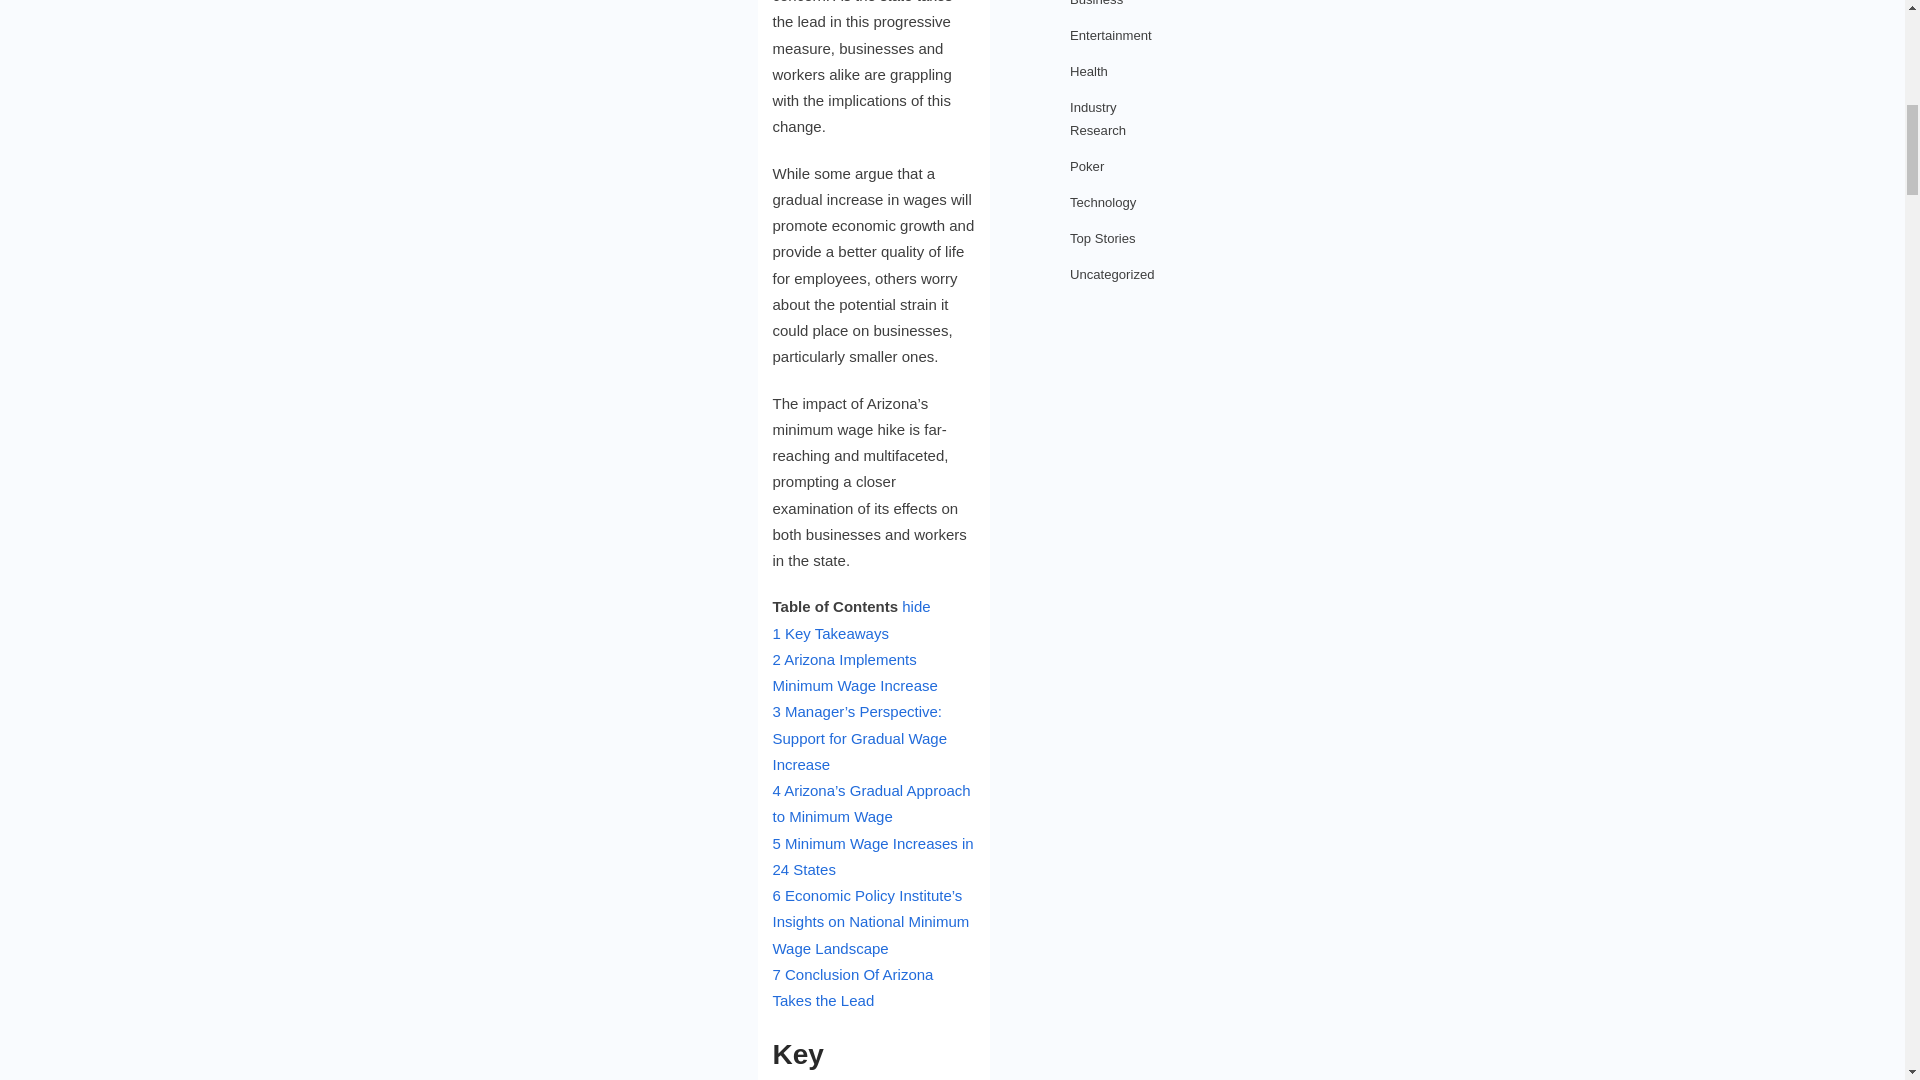  I want to click on 5 Minimum Wage Increases in 24 States, so click(872, 856).